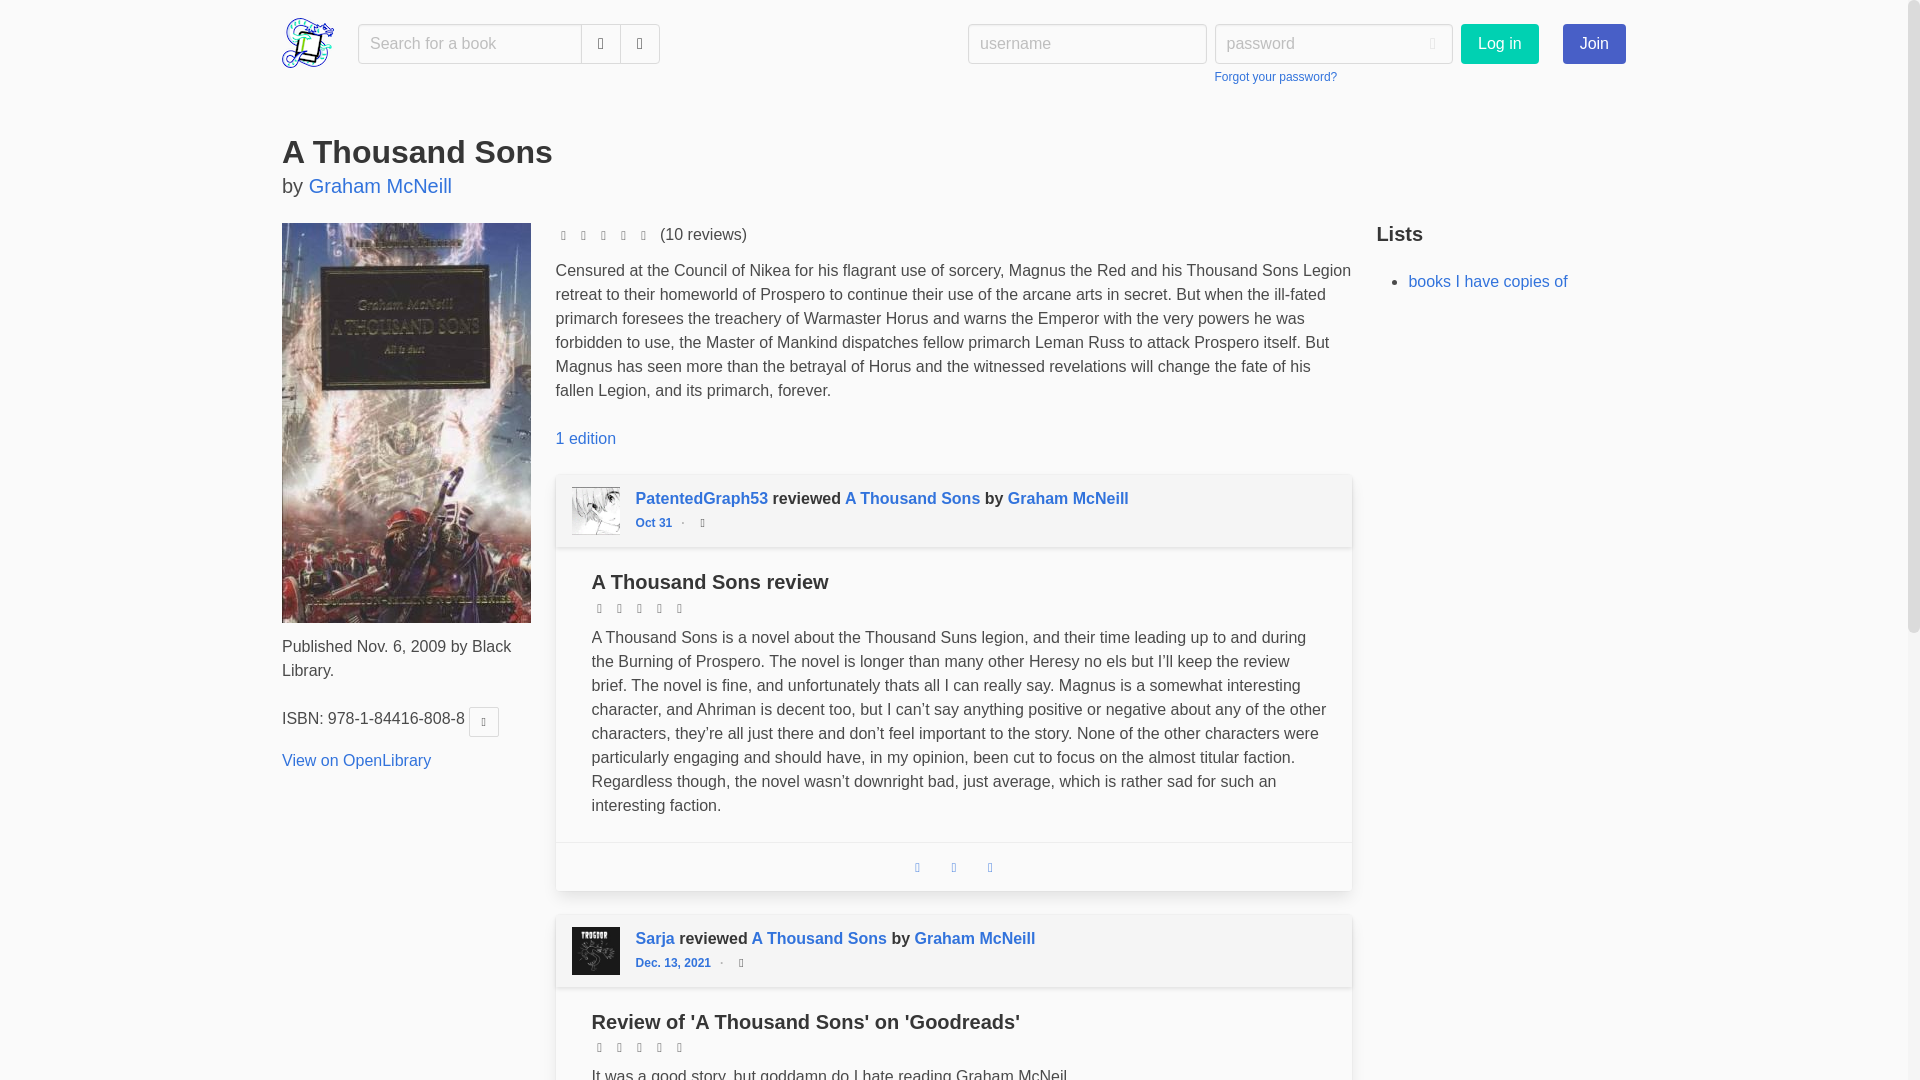  What do you see at coordinates (974, 938) in the screenshot?
I see `Graham McNeill` at bounding box center [974, 938].